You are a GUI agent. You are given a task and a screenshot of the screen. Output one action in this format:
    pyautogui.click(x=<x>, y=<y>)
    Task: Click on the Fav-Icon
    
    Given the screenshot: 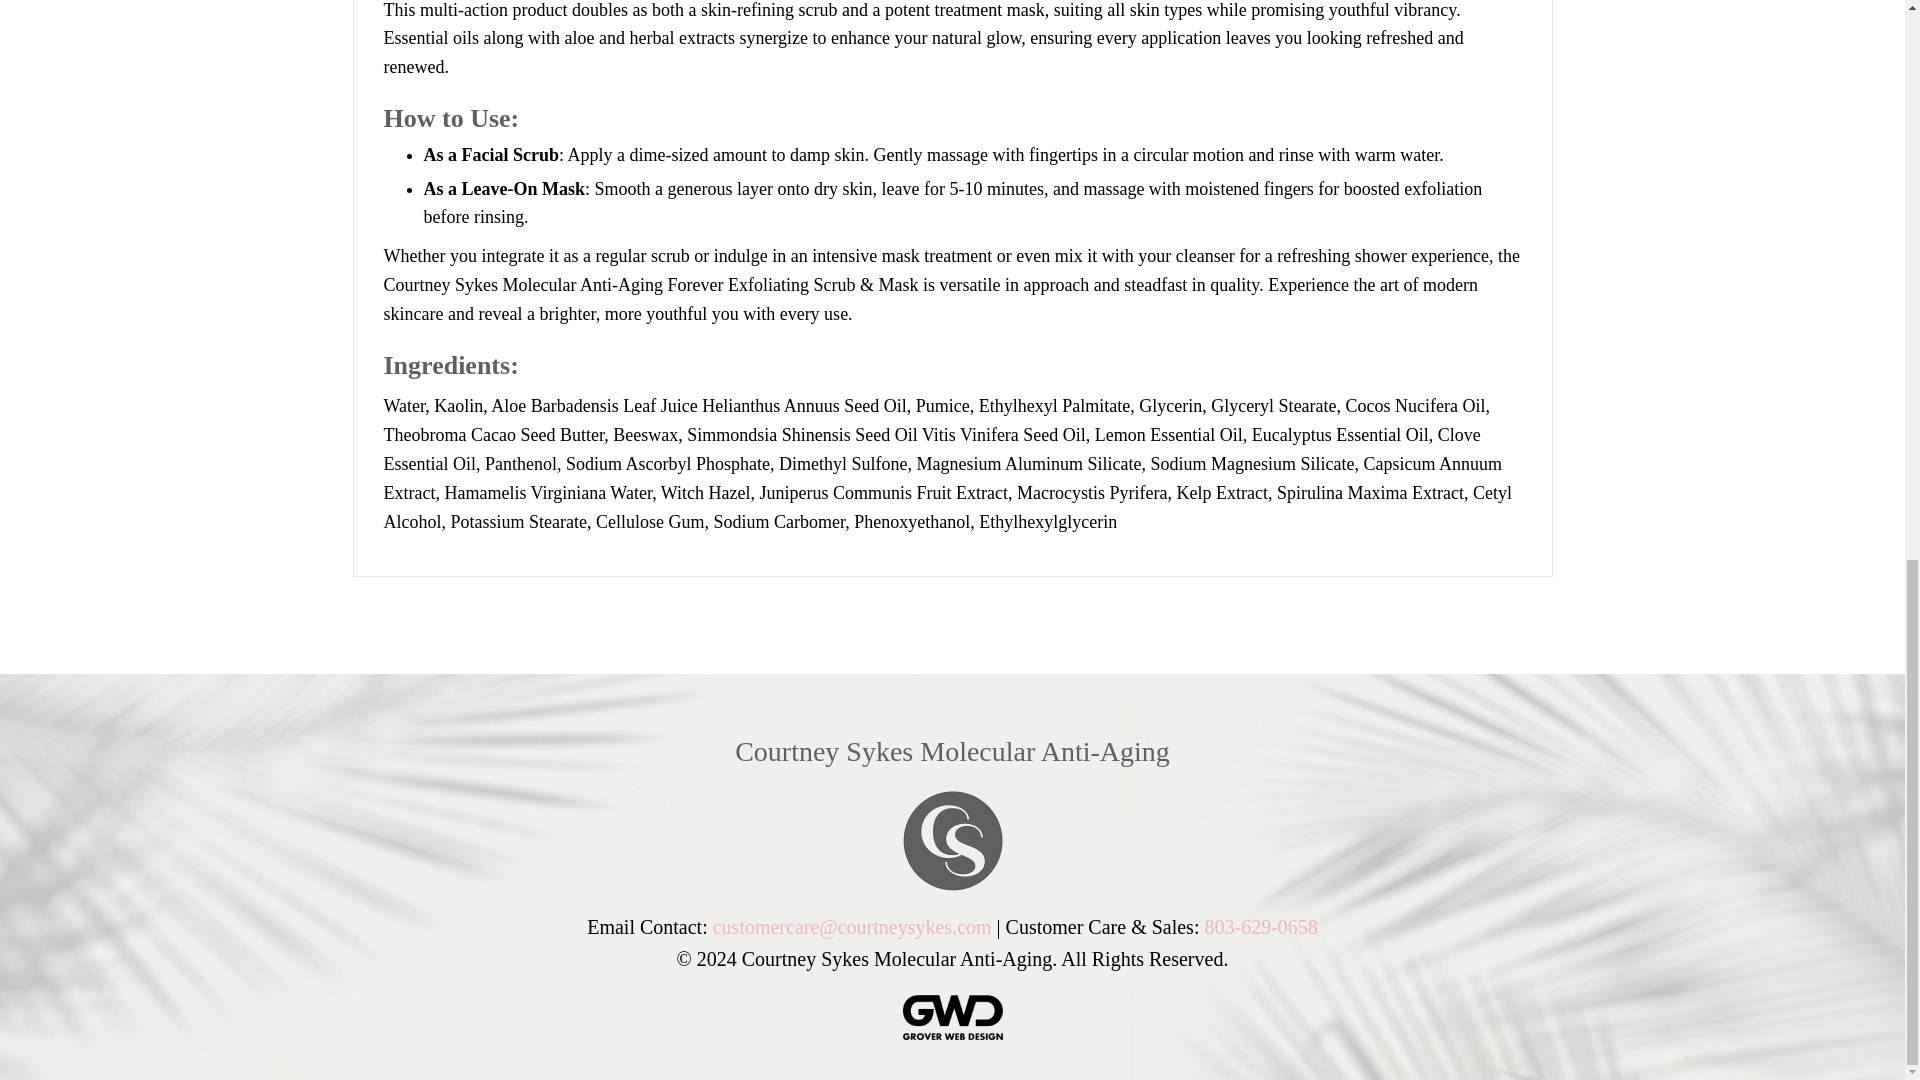 What is the action you would take?
    pyautogui.click(x=952, y=838)
    